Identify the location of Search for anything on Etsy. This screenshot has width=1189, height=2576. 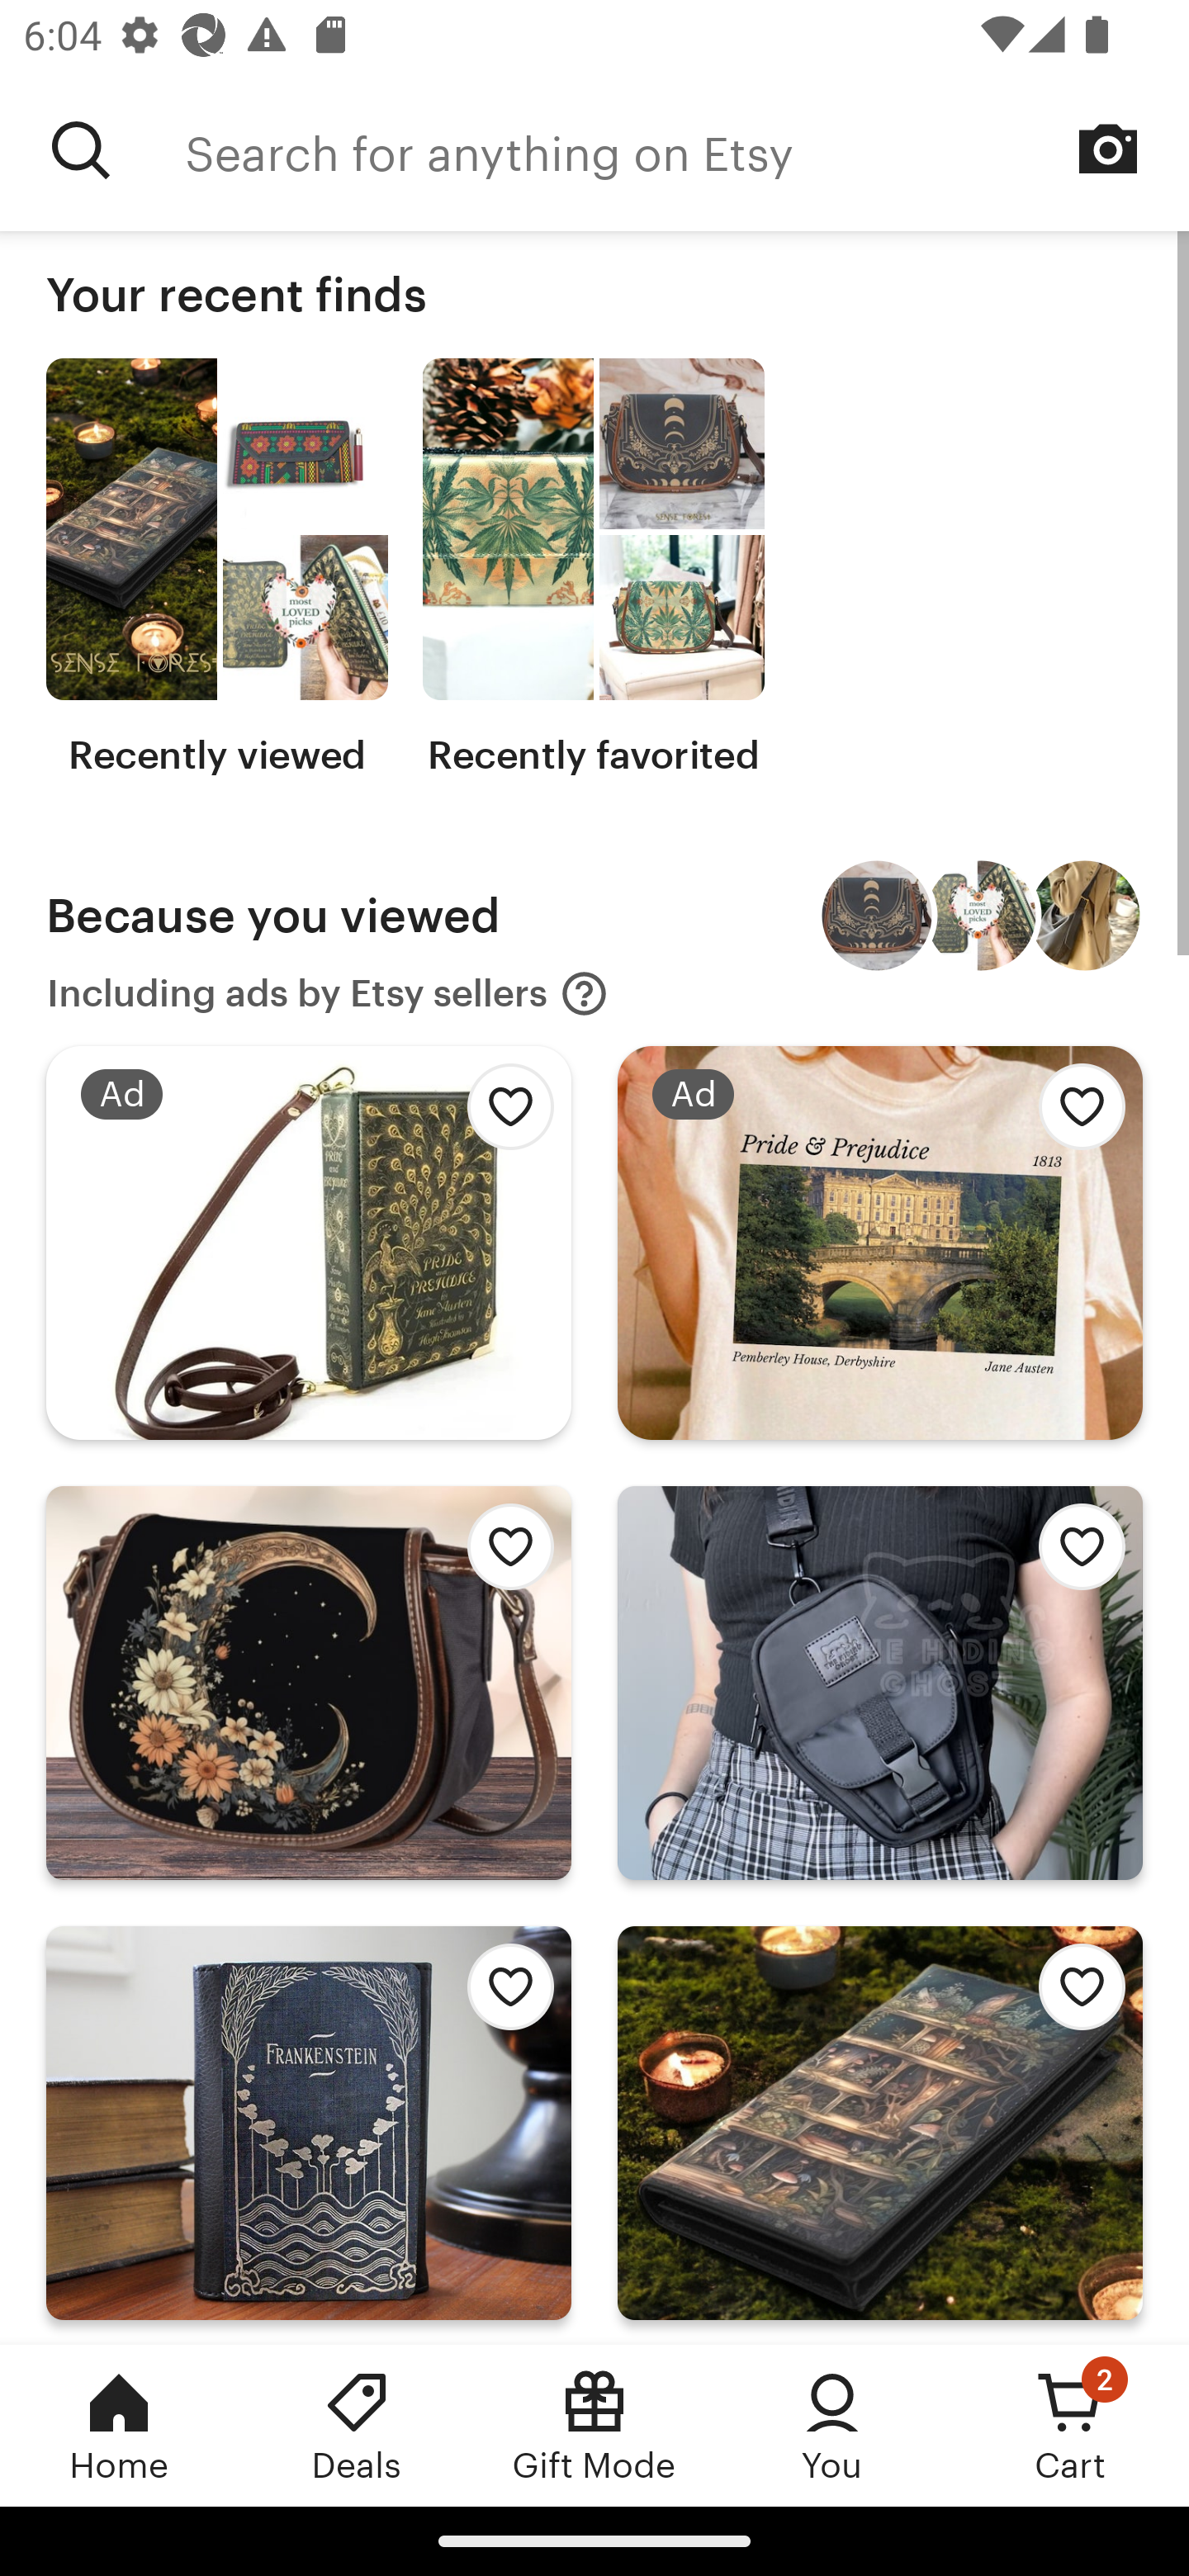
(81, 150).